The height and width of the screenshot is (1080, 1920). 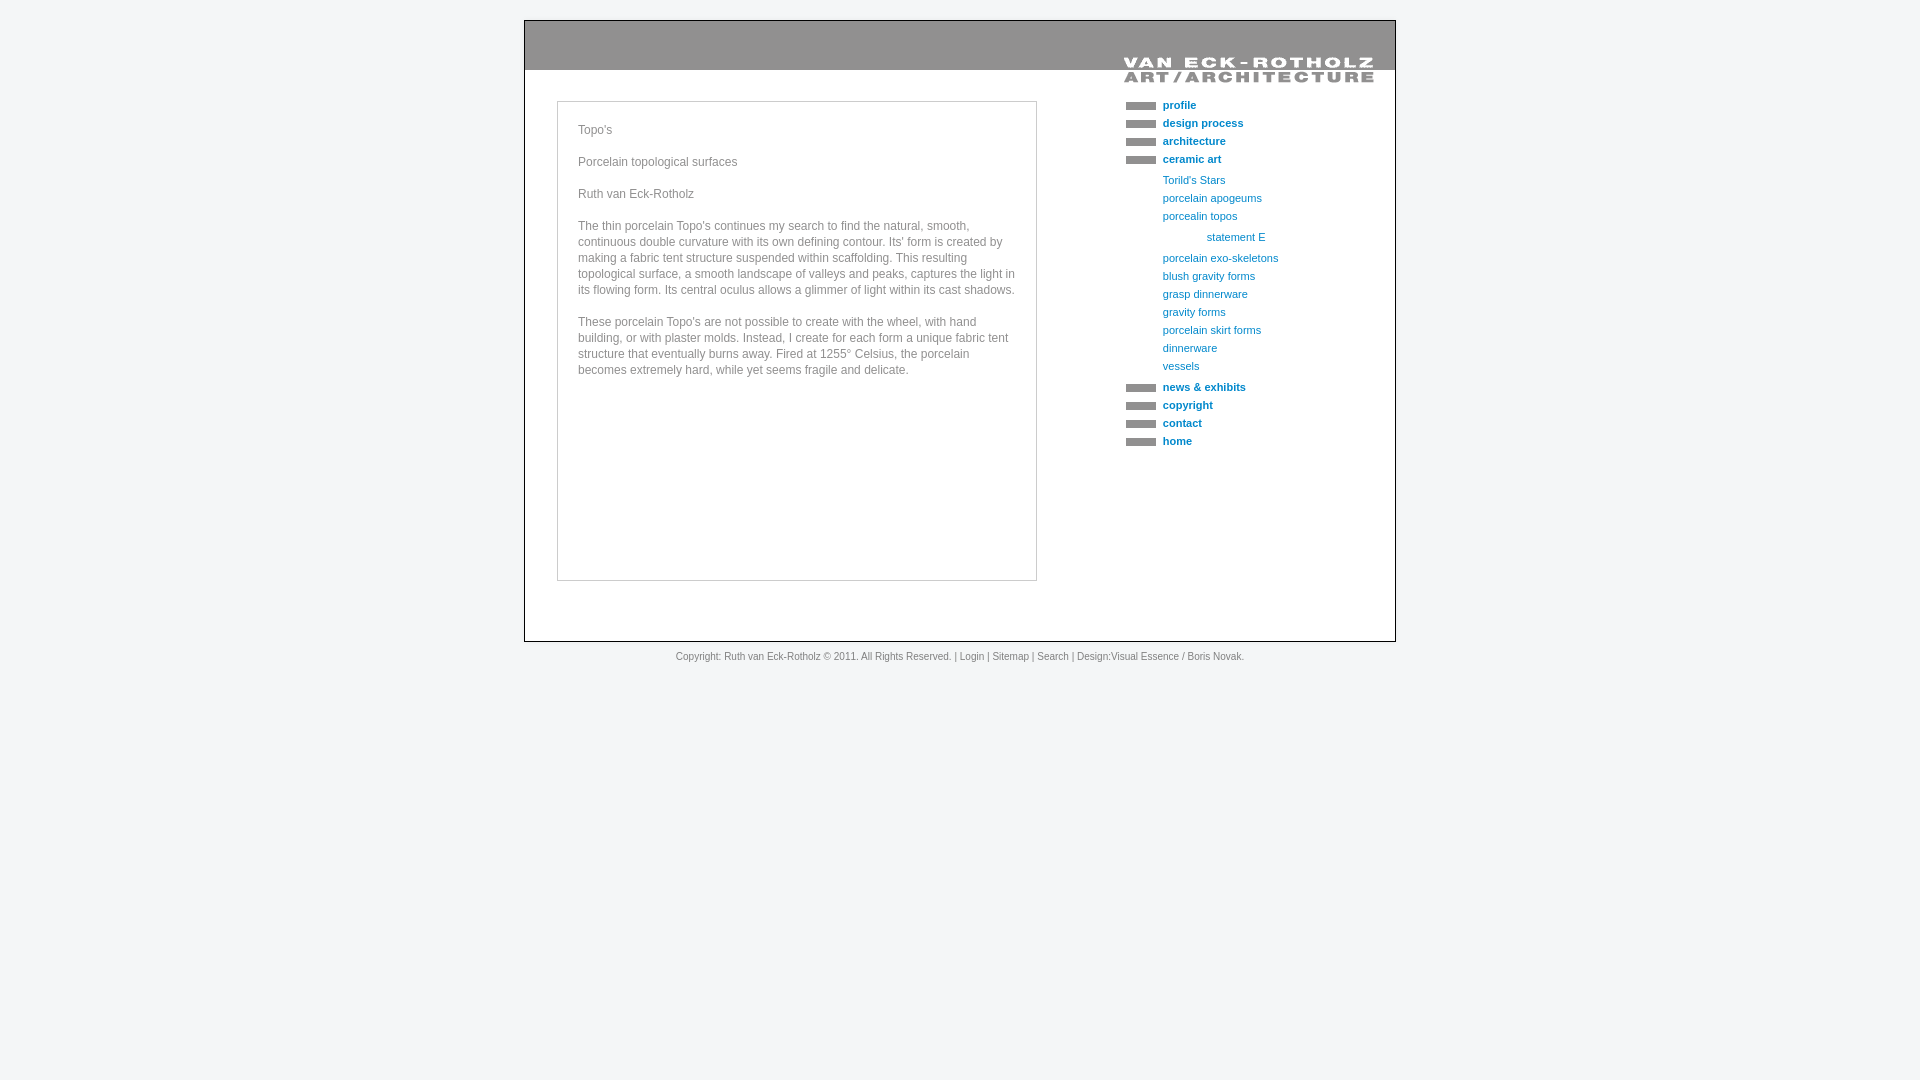 What do you see at coordinates (1220, 257) in the screenshot?
I see `porcelain exo-skeletons` at bounding box center [1220, 257].